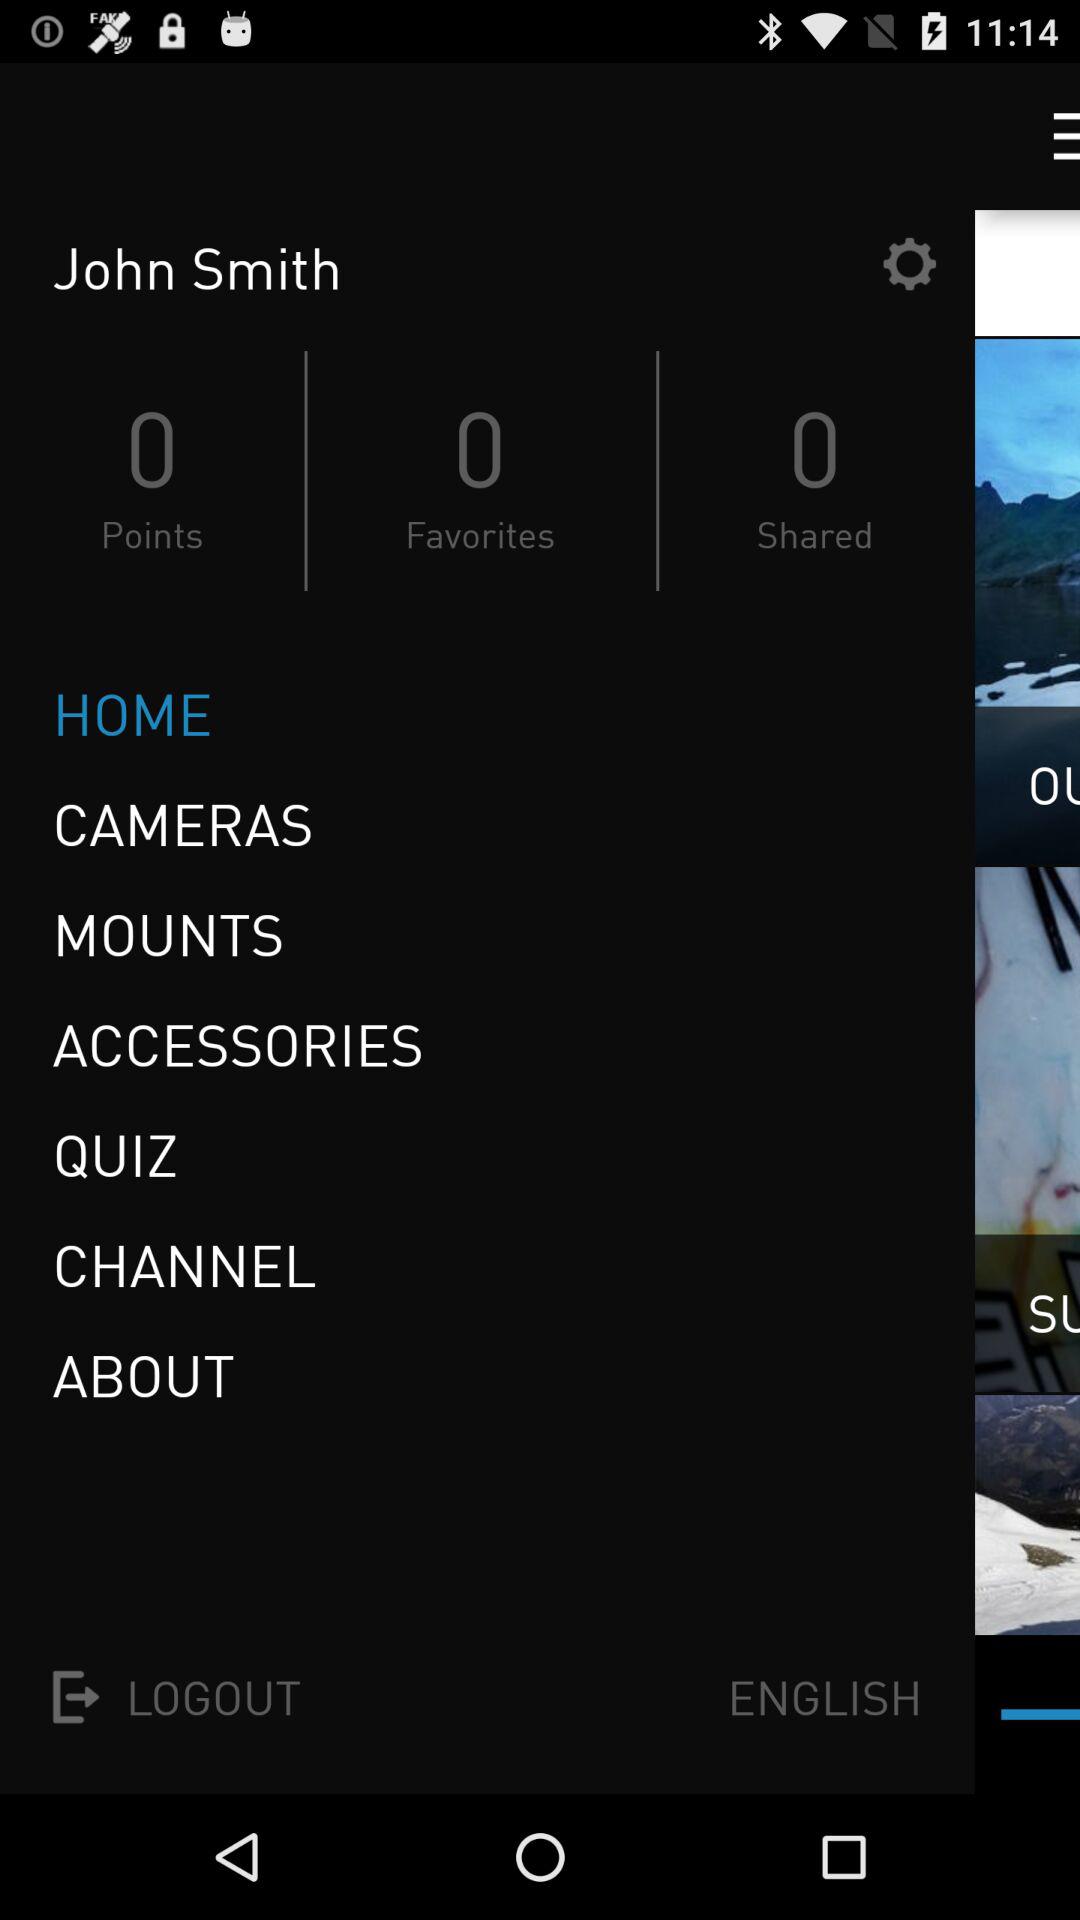 This screenshot has width=1080, height=1920. What do you see at coordinates (238, 1044) in the screenshot?
I see `select icon above quiz  icon` at bounding box center [238, 1044].